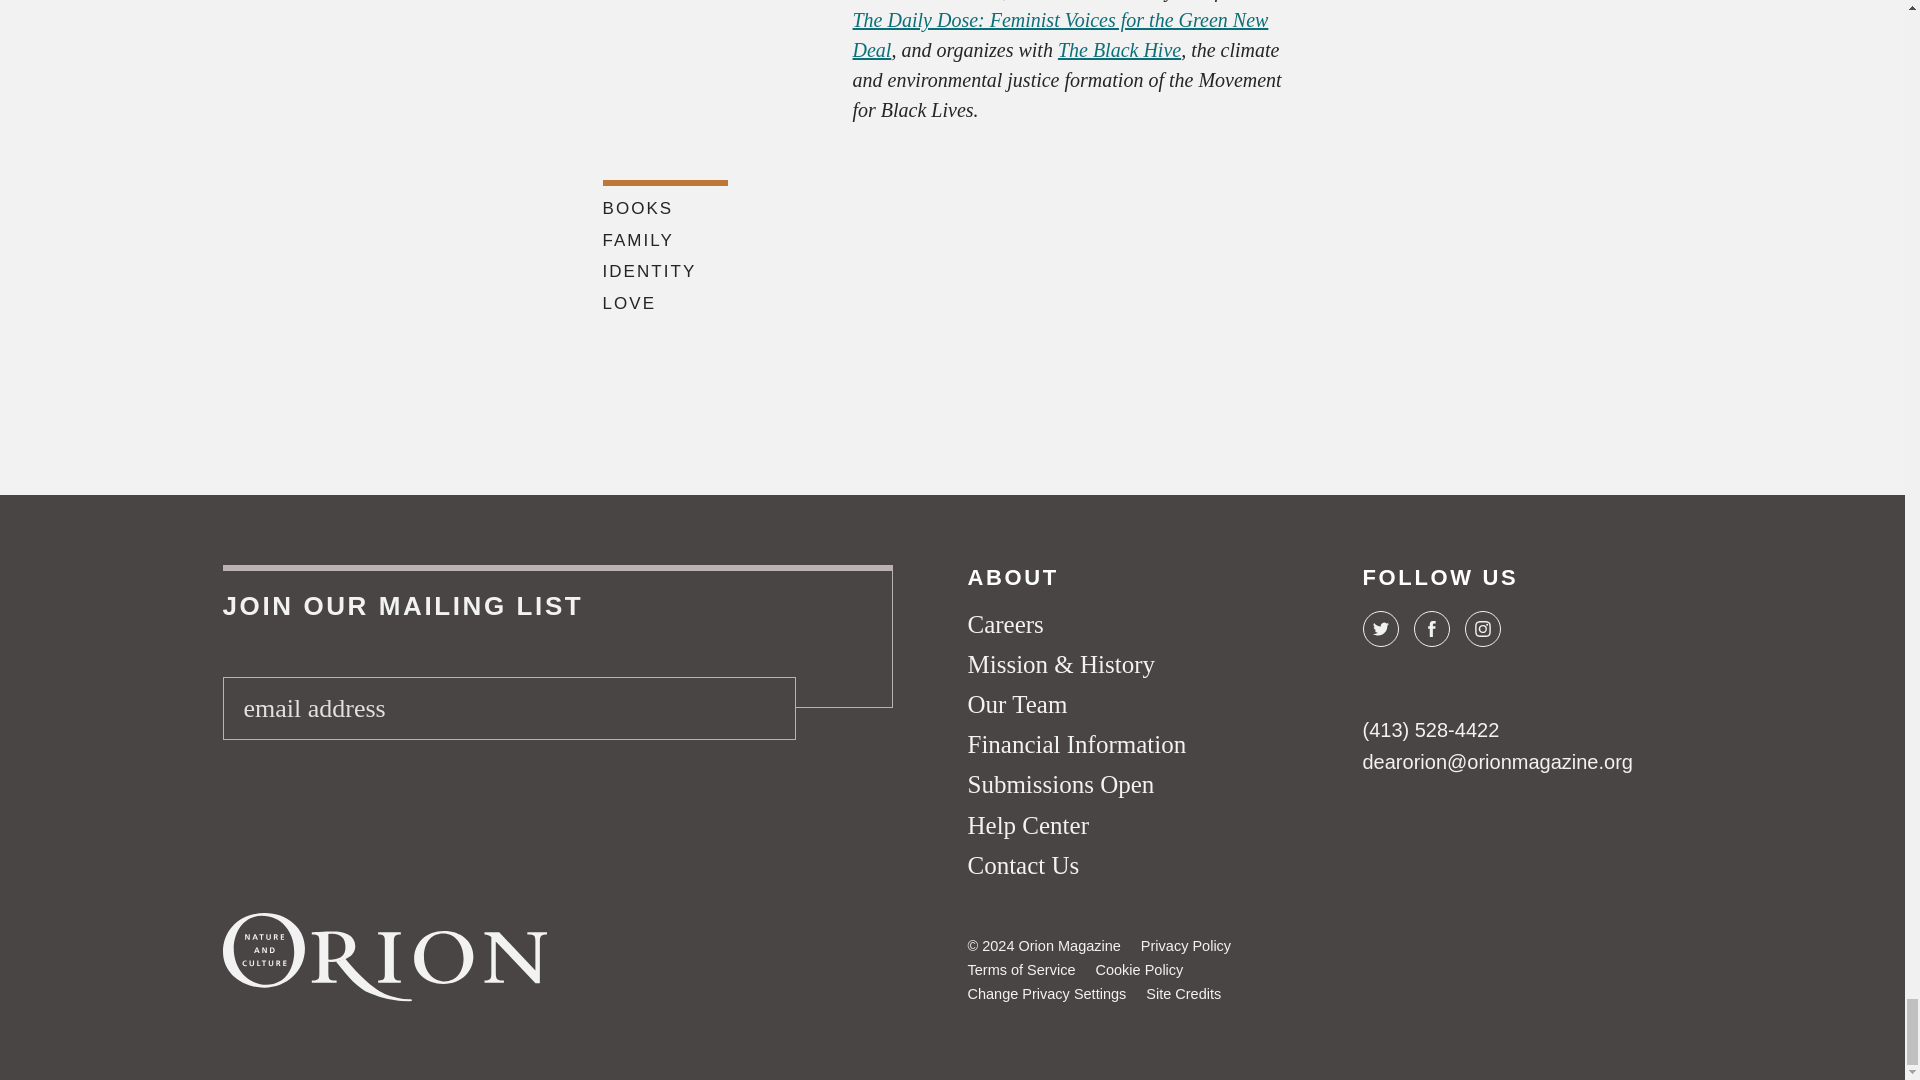 This screenshot has height=1080, width=1920. I want to click on On Instagram, so click(1481, 628).